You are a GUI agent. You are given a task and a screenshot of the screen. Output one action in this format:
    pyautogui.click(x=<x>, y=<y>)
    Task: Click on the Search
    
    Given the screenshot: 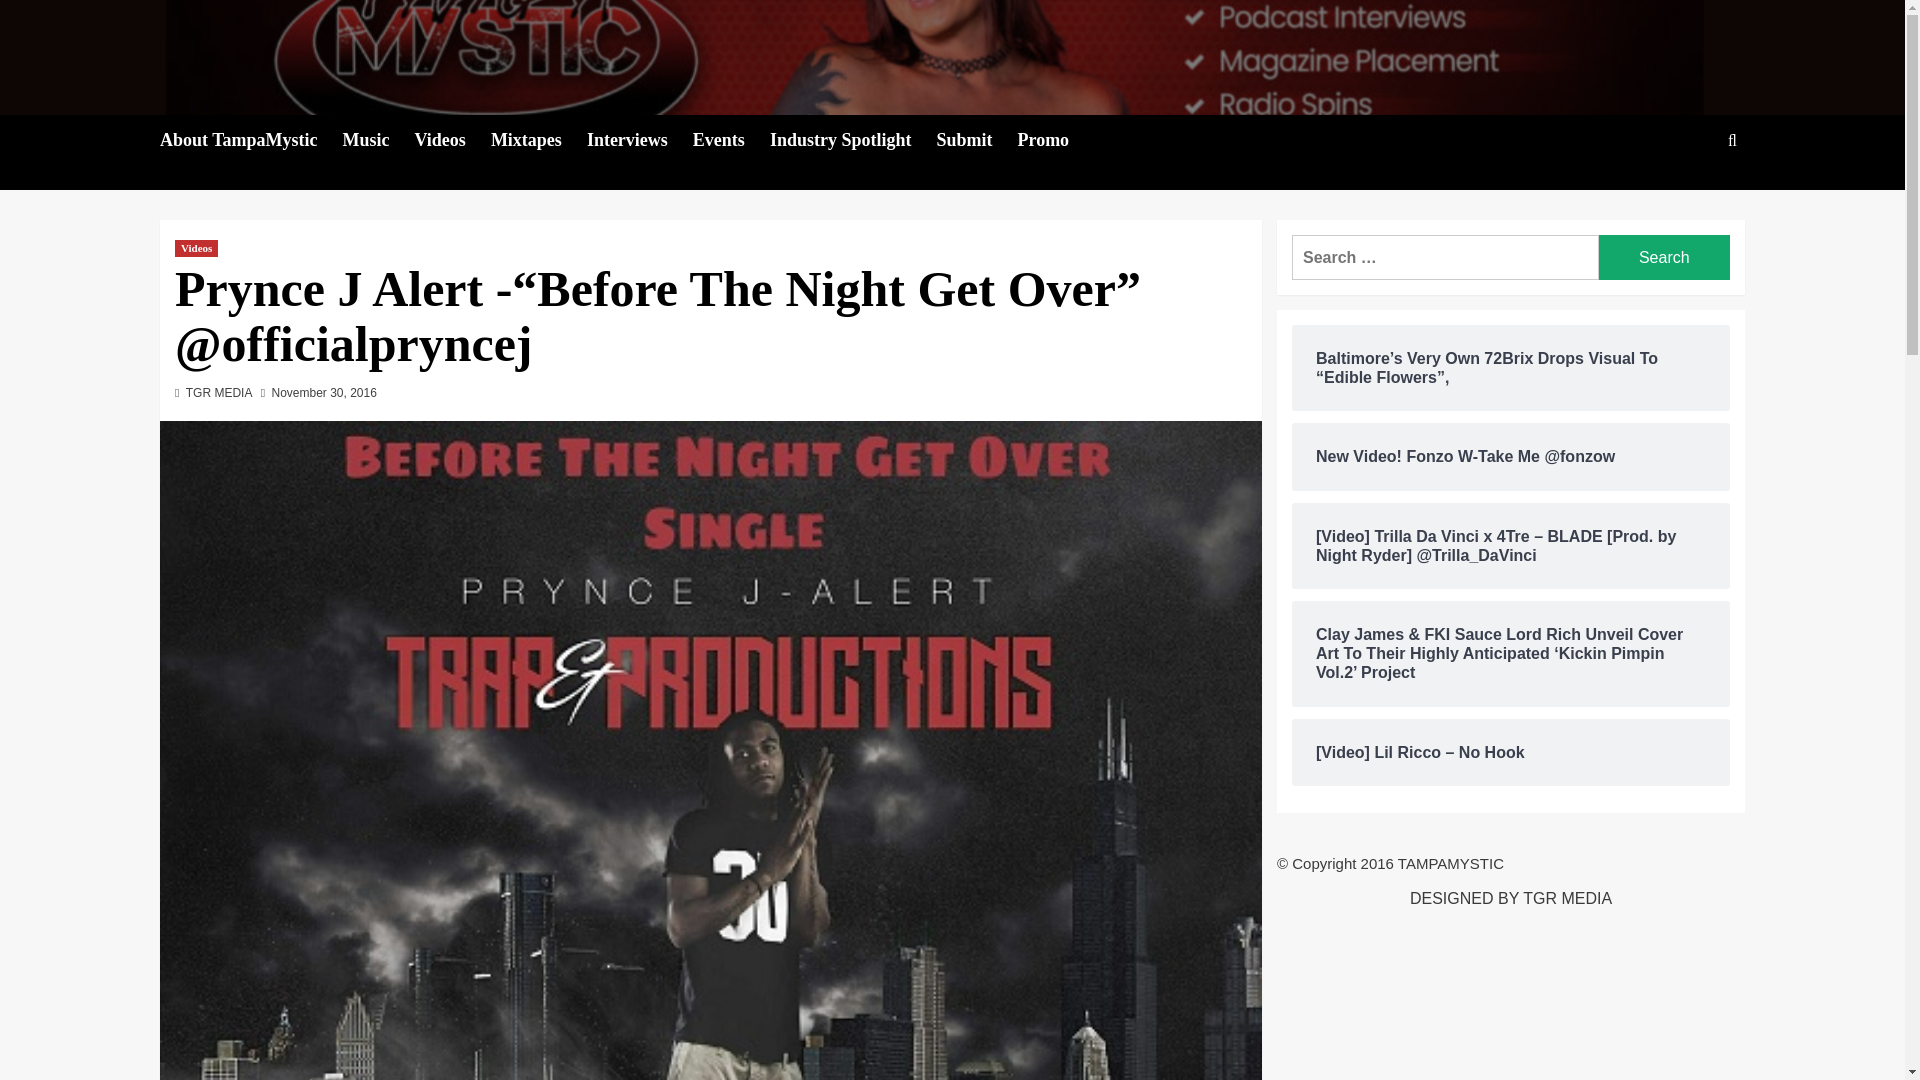 What is the action you would take?
    pyautogui.click(x=1686, y=202)
    